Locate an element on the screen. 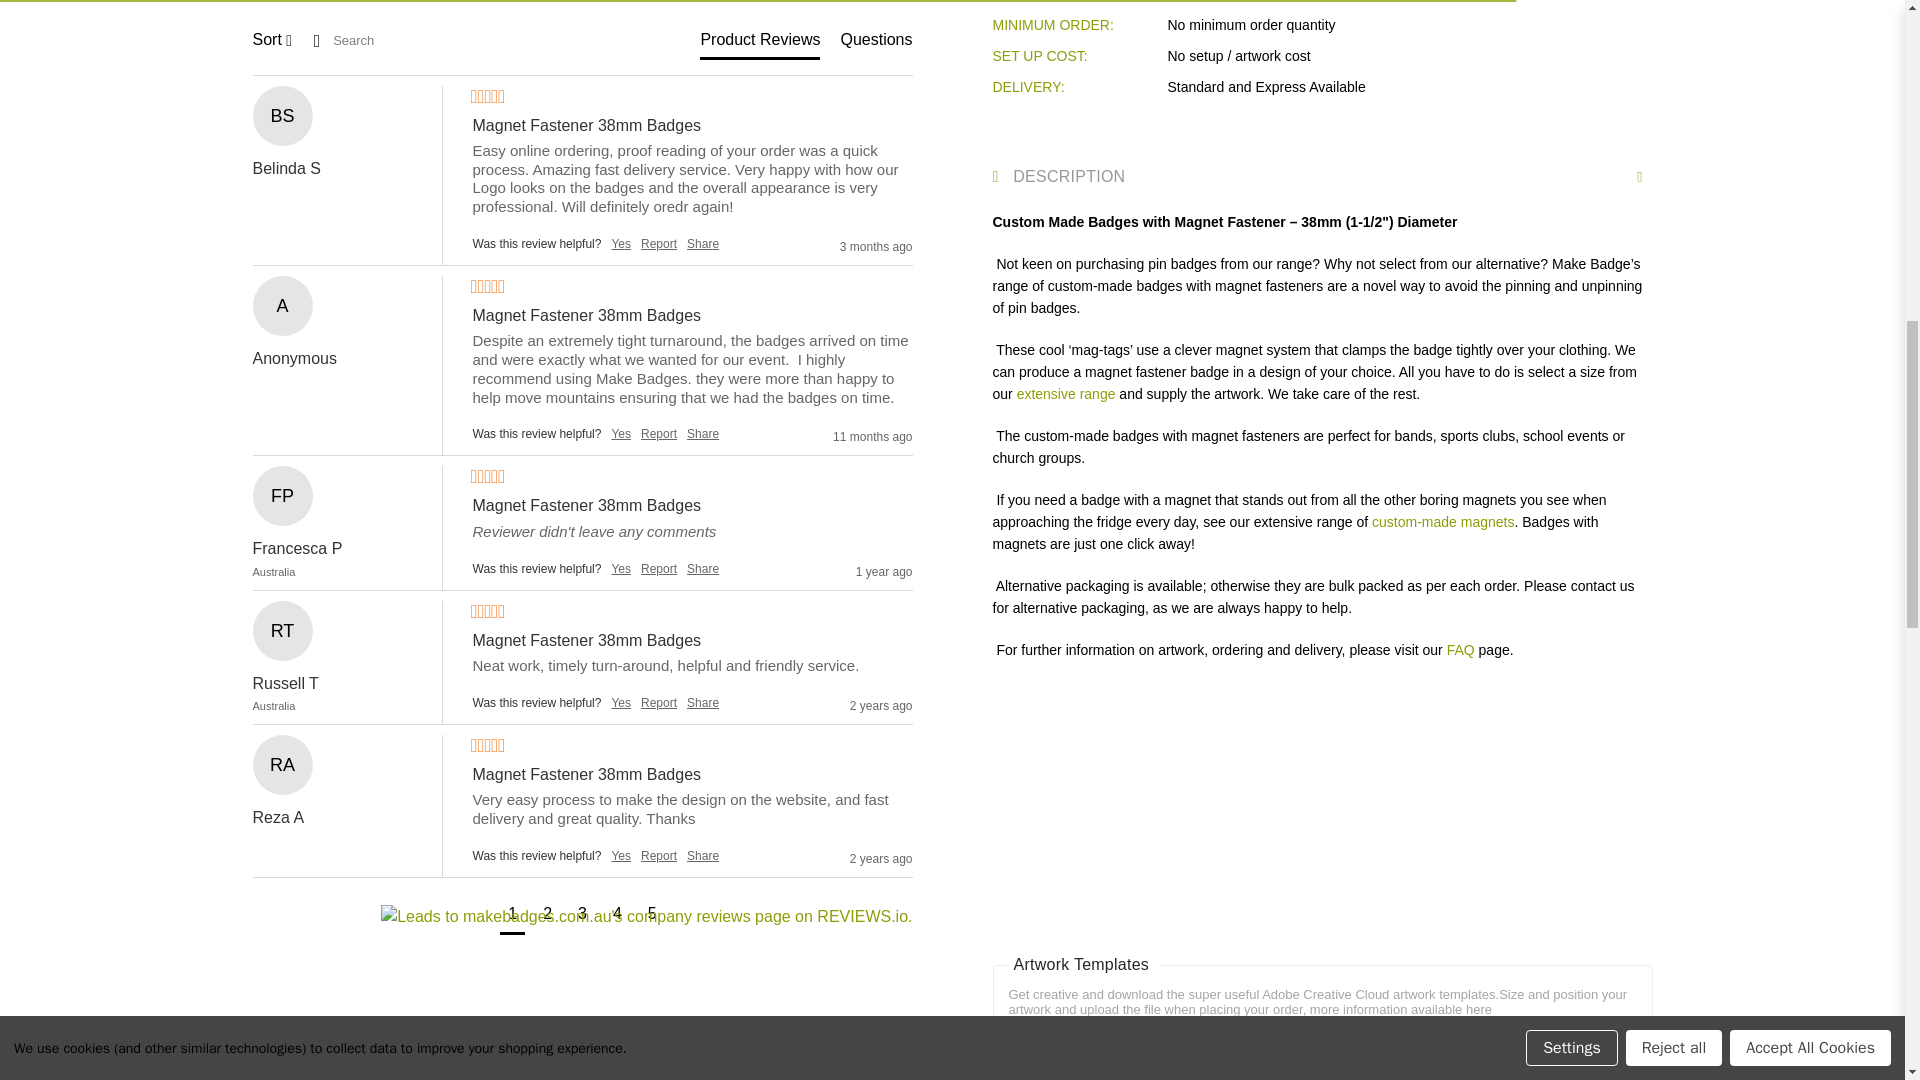 This screenshot has width=1920, height=1080. Search is located at coordinates (382, 40).